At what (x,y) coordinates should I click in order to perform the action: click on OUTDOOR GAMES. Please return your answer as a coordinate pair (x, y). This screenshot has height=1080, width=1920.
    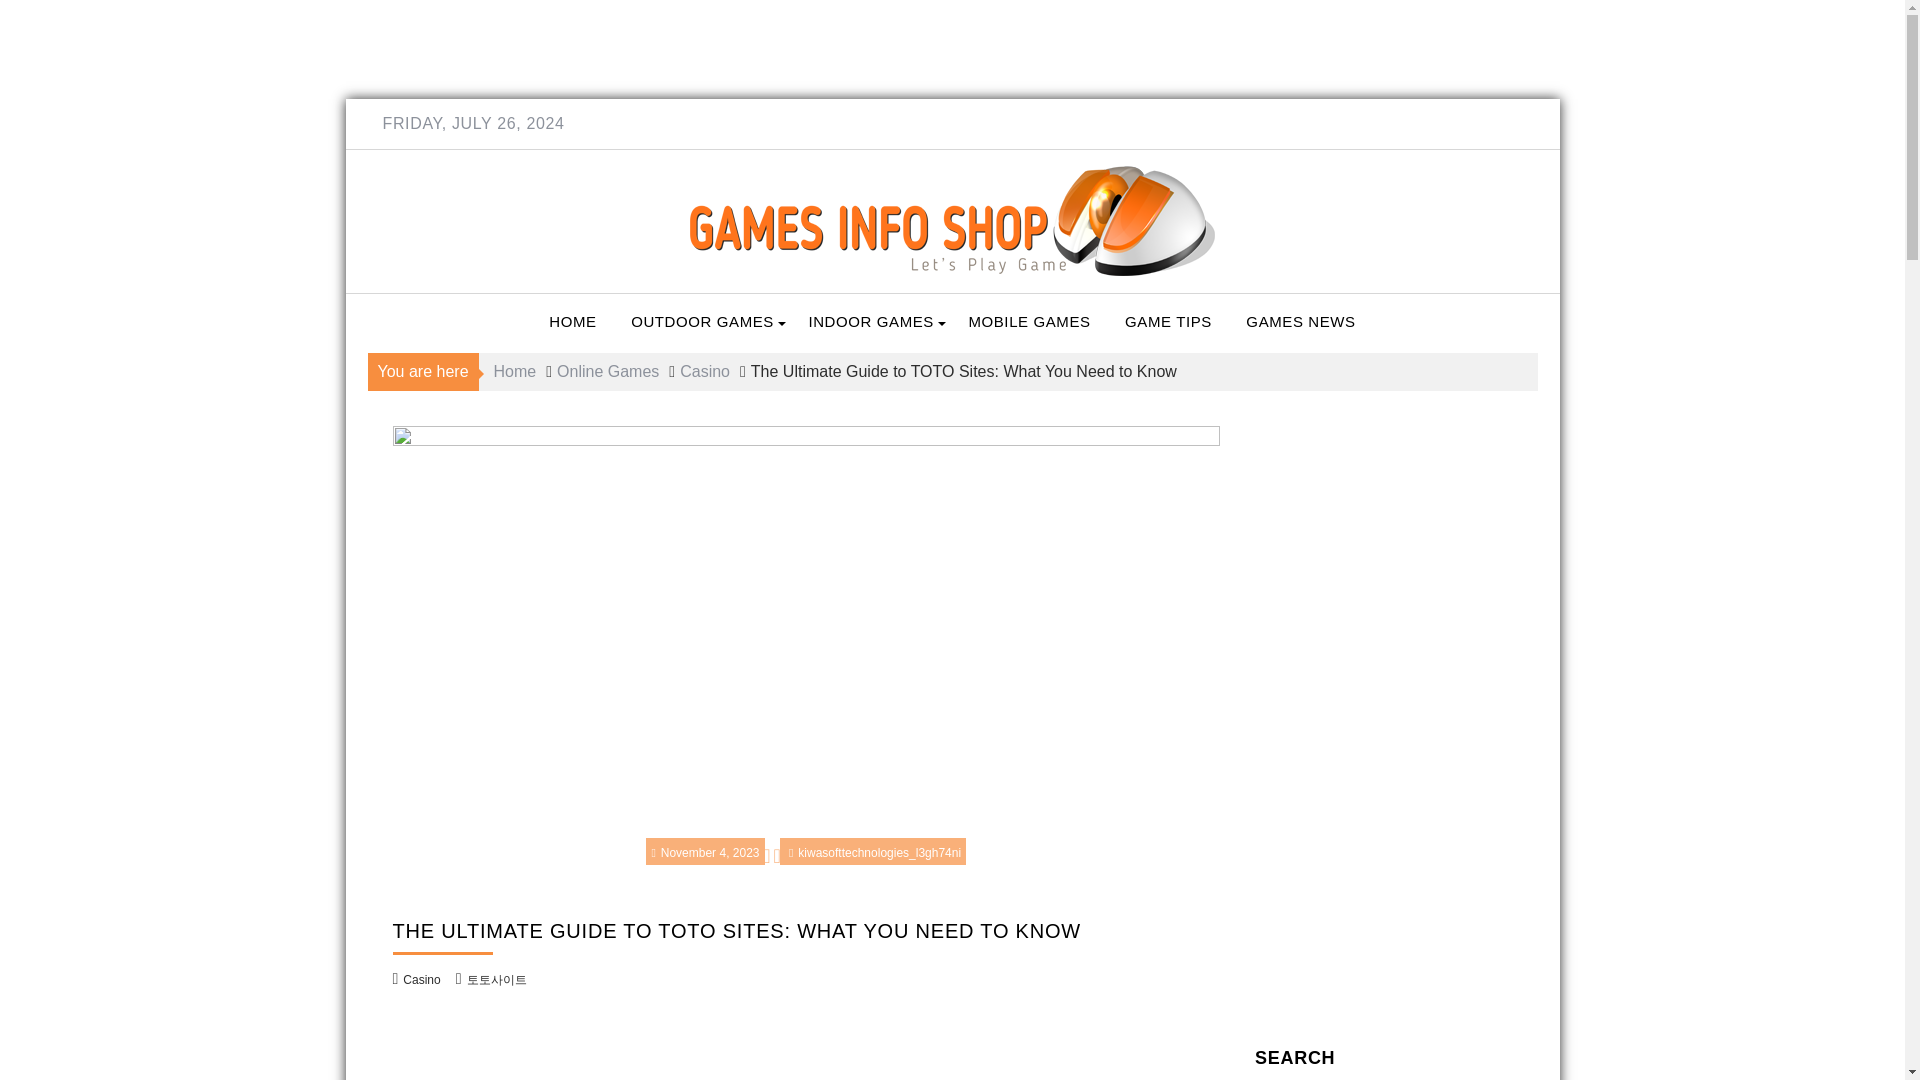
    Looking at the image, I should click on (702, 322).